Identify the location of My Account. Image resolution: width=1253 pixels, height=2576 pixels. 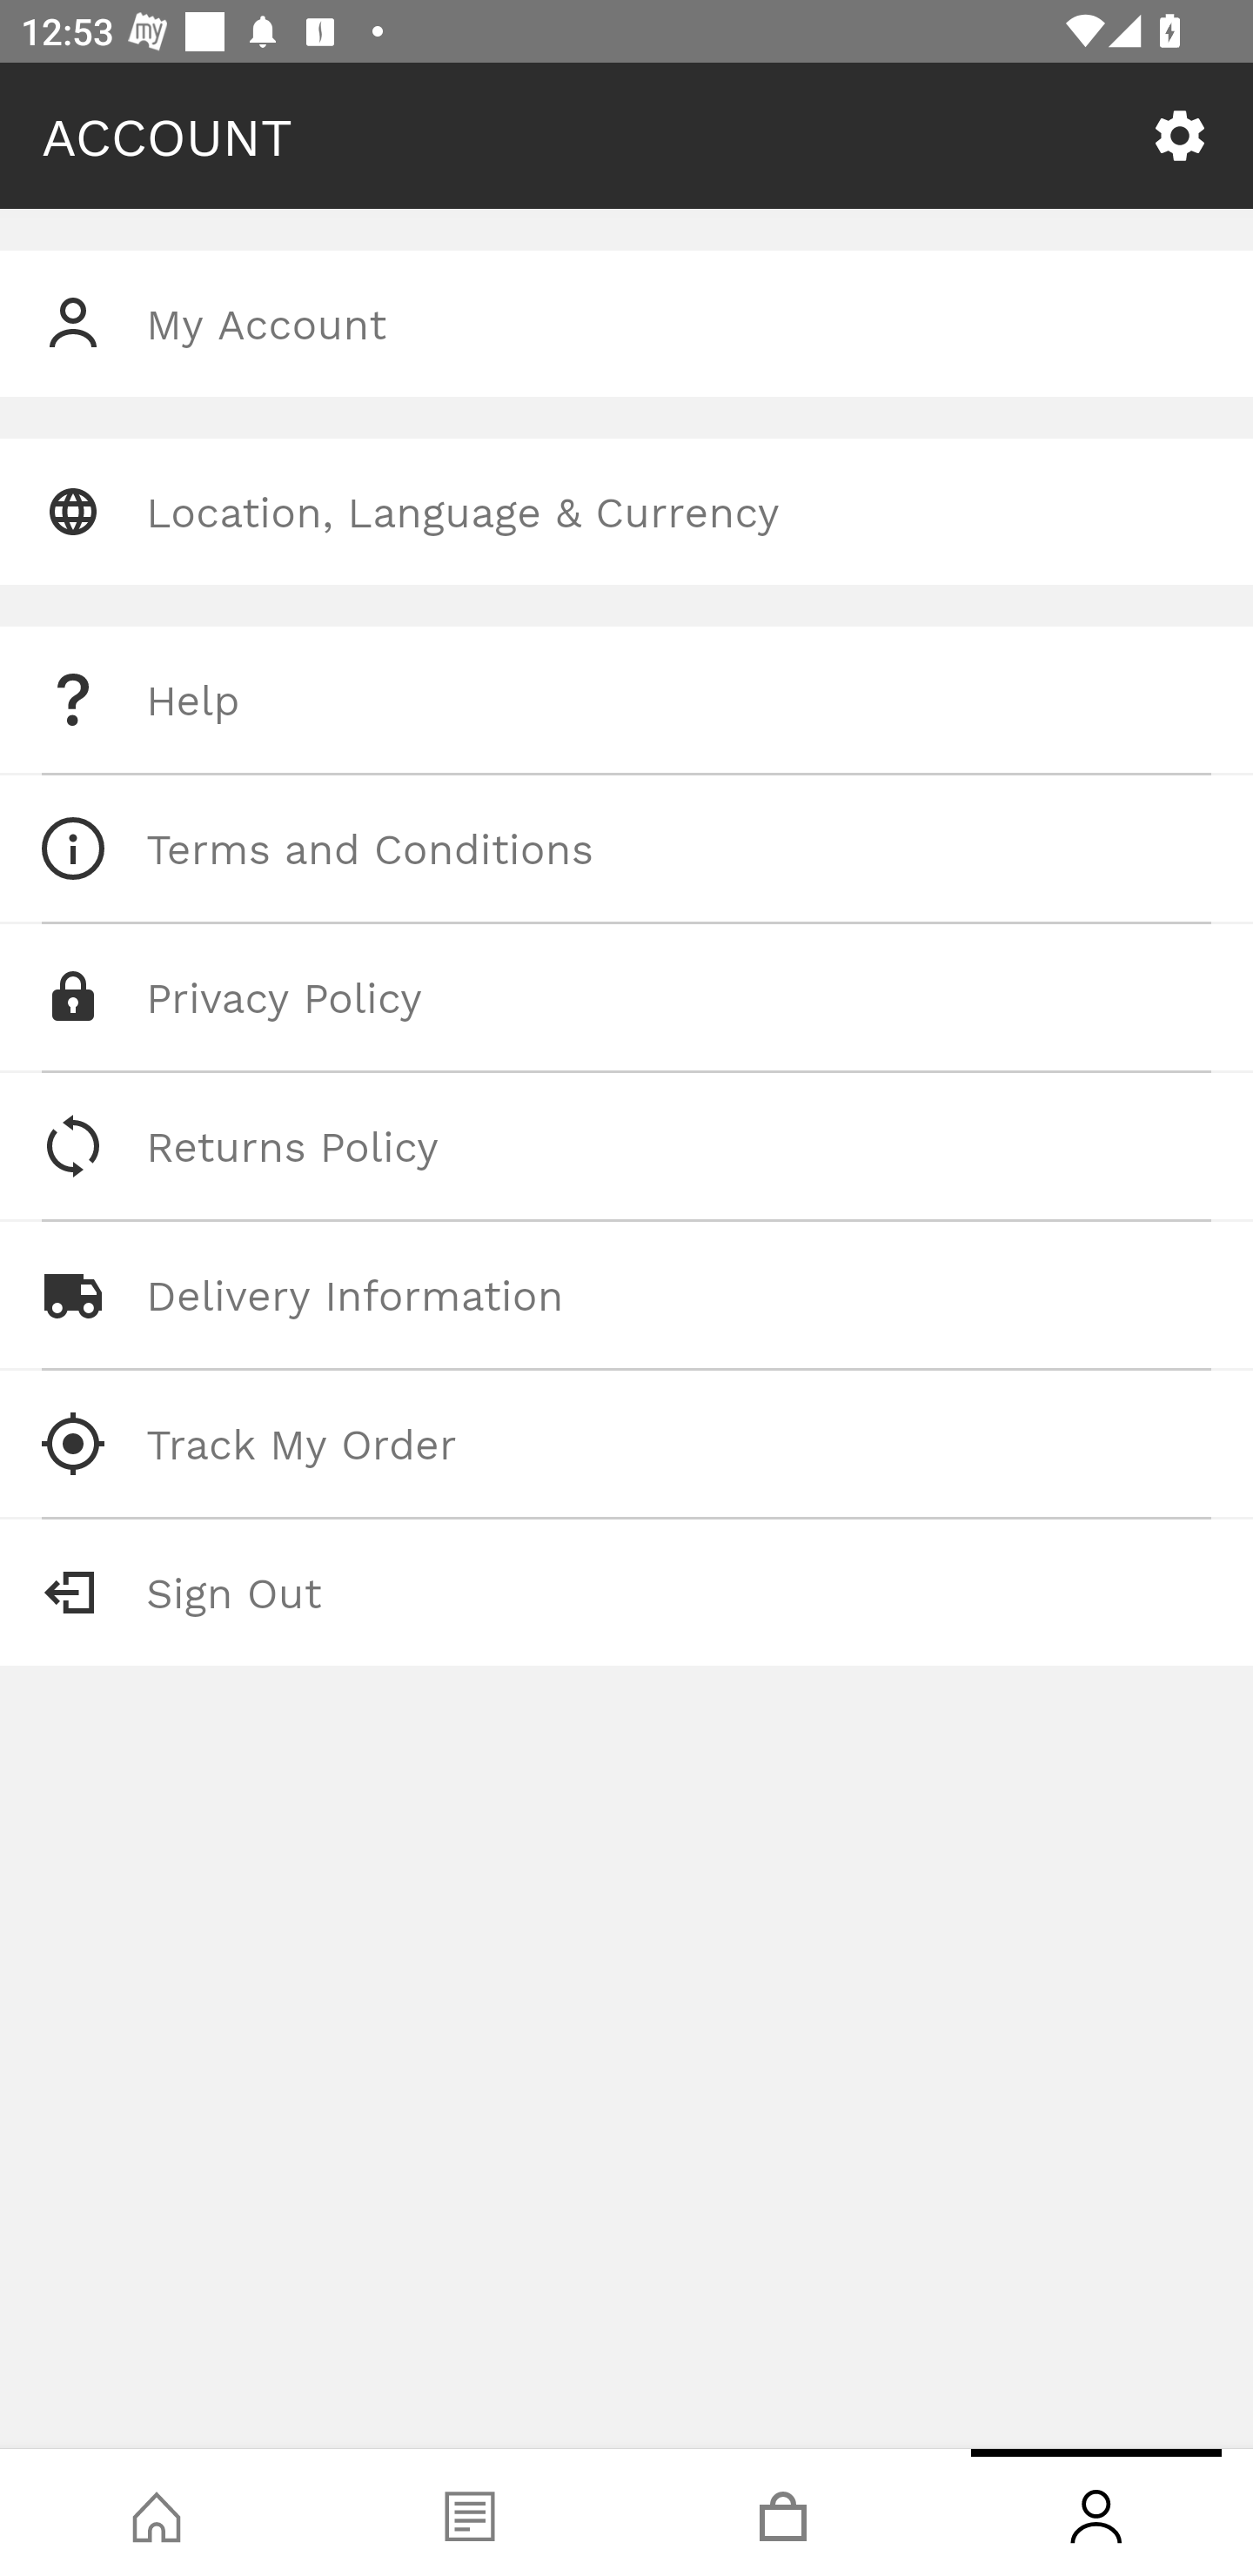
(626, 323).